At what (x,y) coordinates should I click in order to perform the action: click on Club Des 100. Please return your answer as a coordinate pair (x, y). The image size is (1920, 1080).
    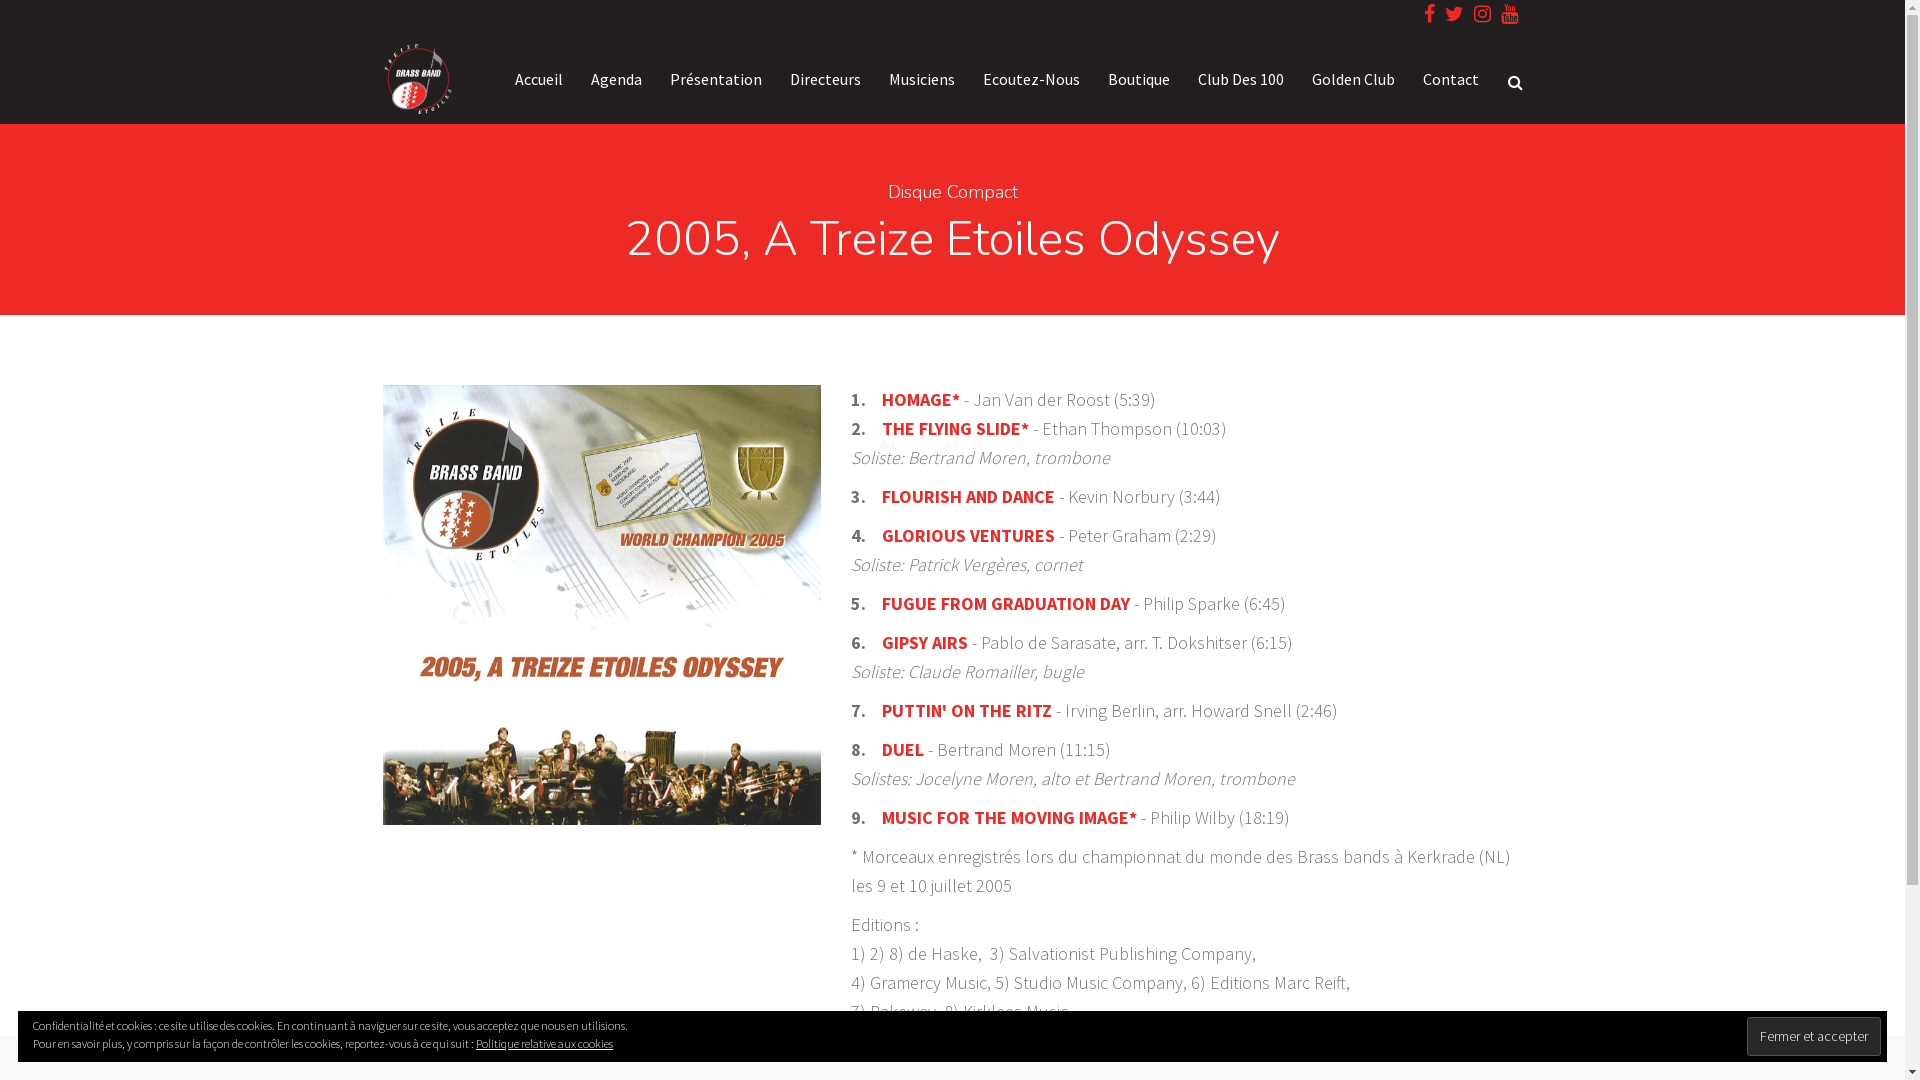
    Looking at the image, I should click on (1241, 78).